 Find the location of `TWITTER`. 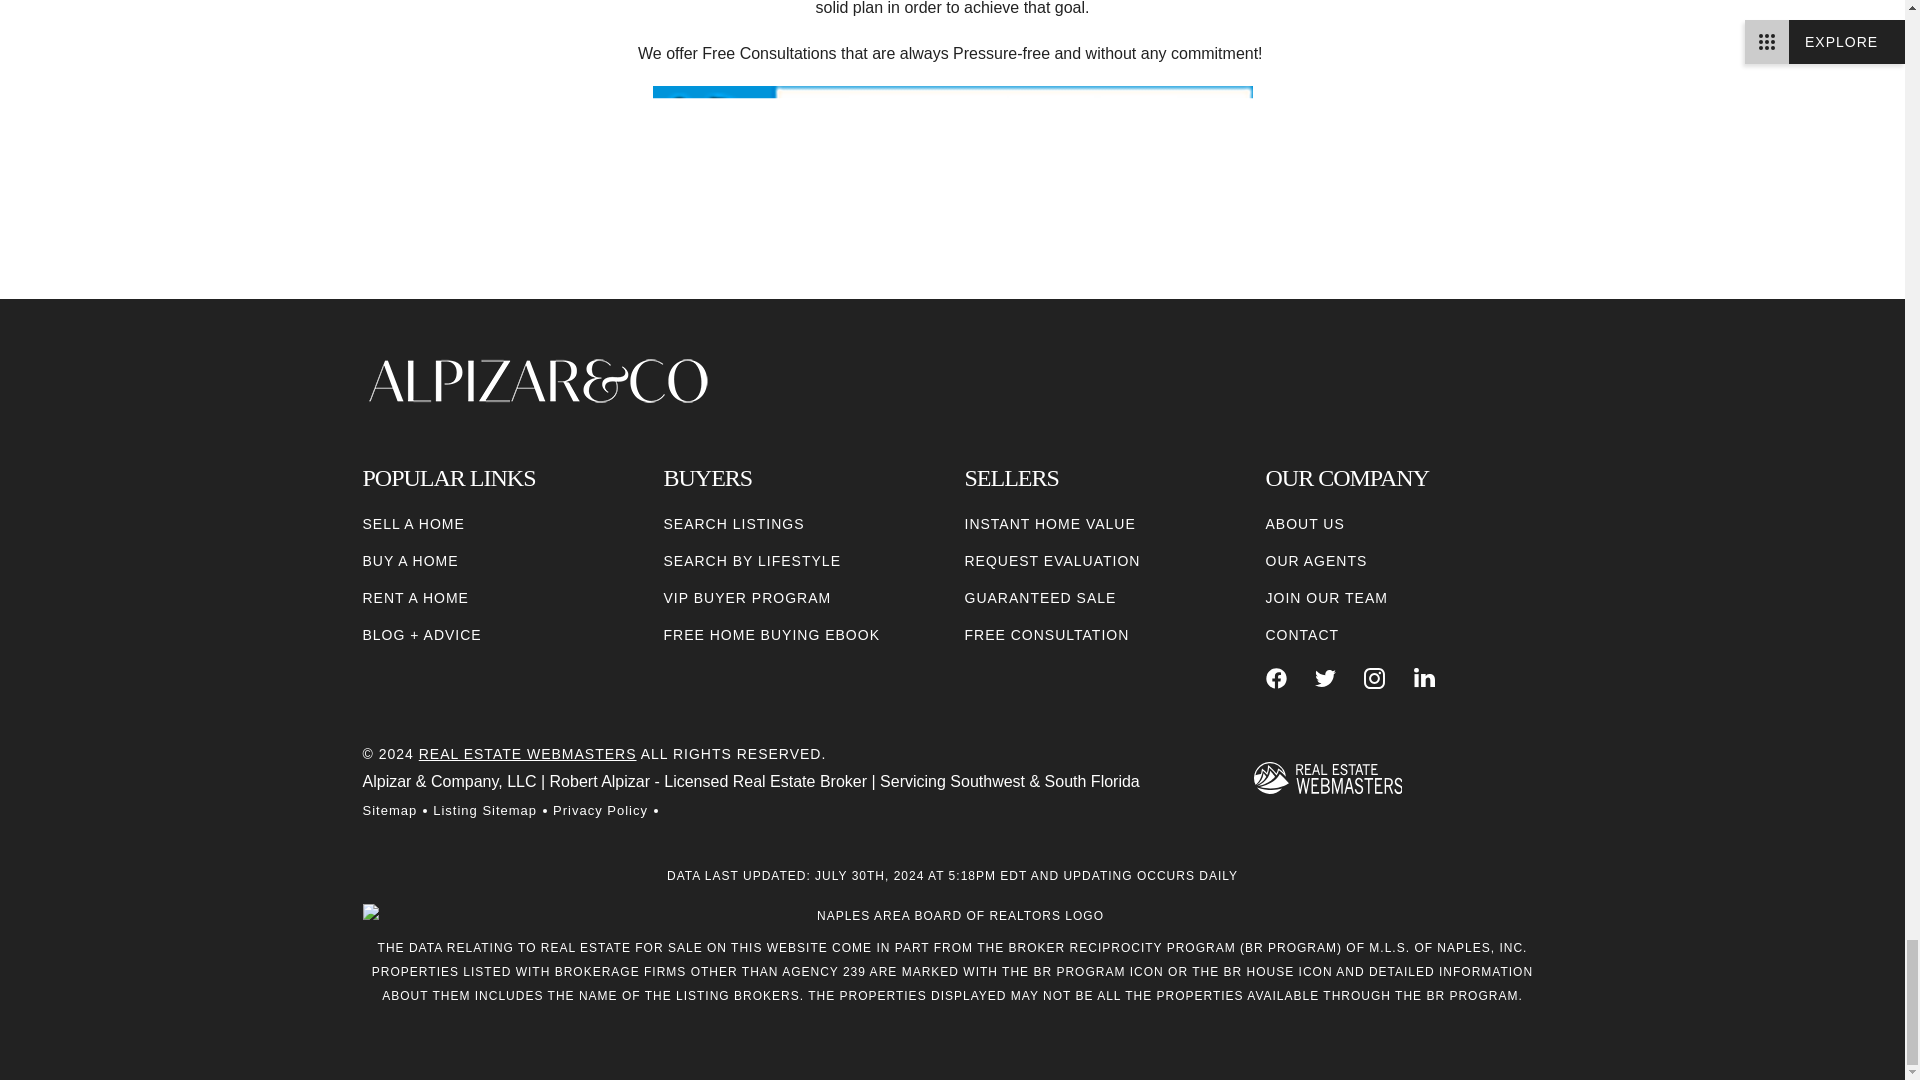

TWITTER is located at coordinates (1326, 678).